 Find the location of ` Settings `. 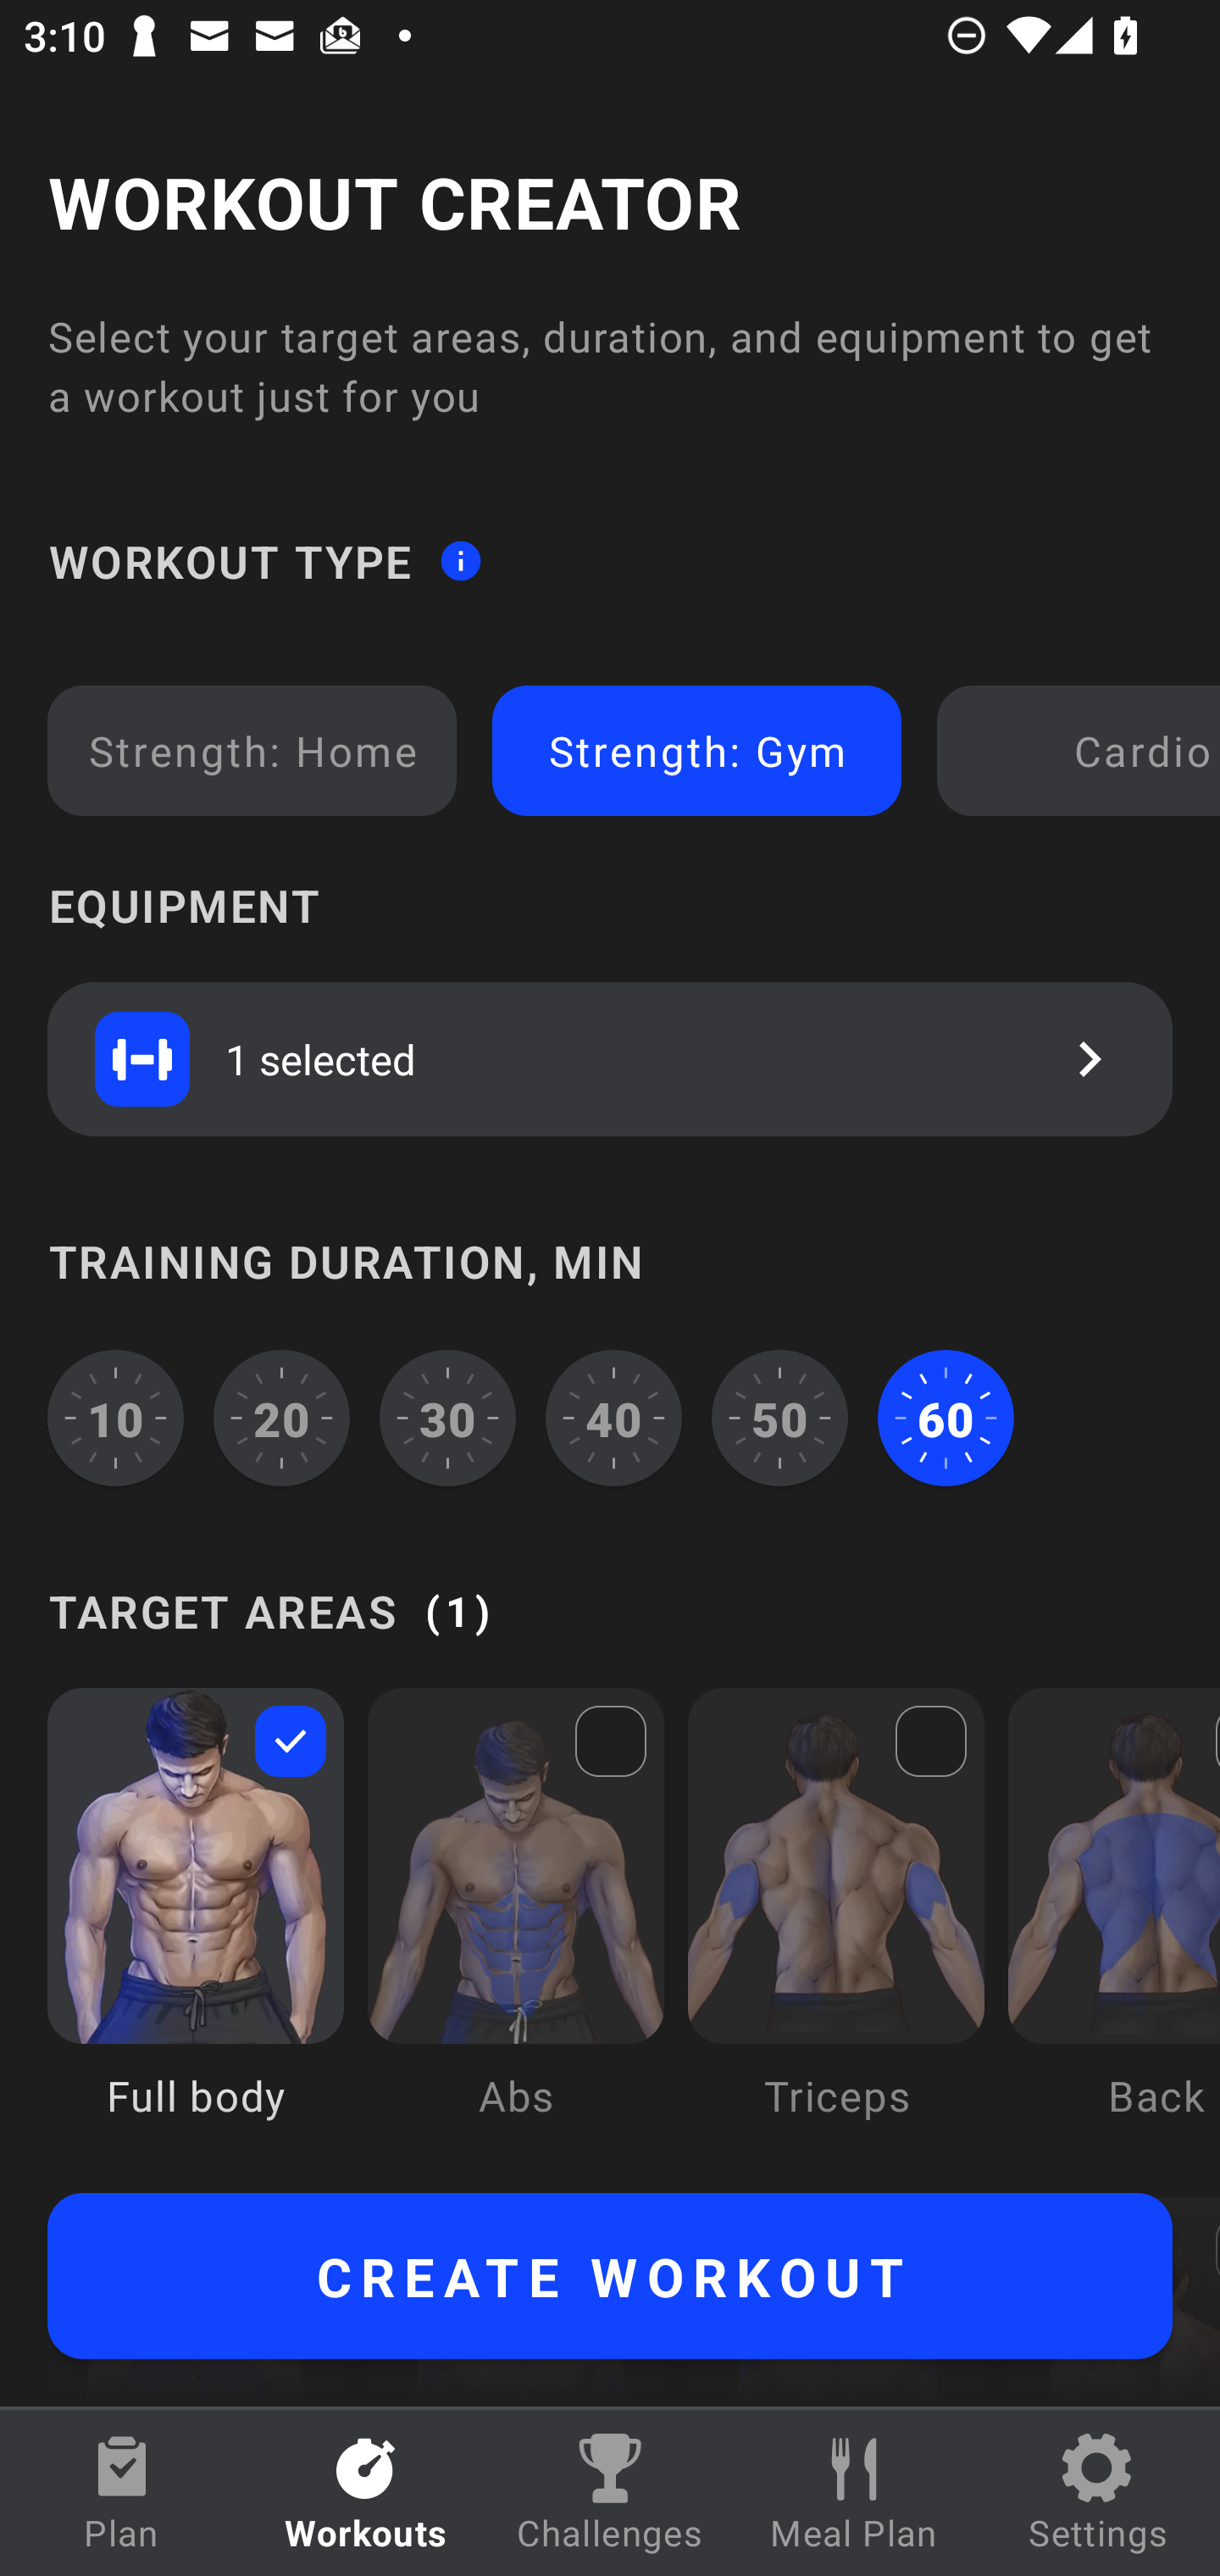

 Settings  is located at coordinates (1098, 2493).